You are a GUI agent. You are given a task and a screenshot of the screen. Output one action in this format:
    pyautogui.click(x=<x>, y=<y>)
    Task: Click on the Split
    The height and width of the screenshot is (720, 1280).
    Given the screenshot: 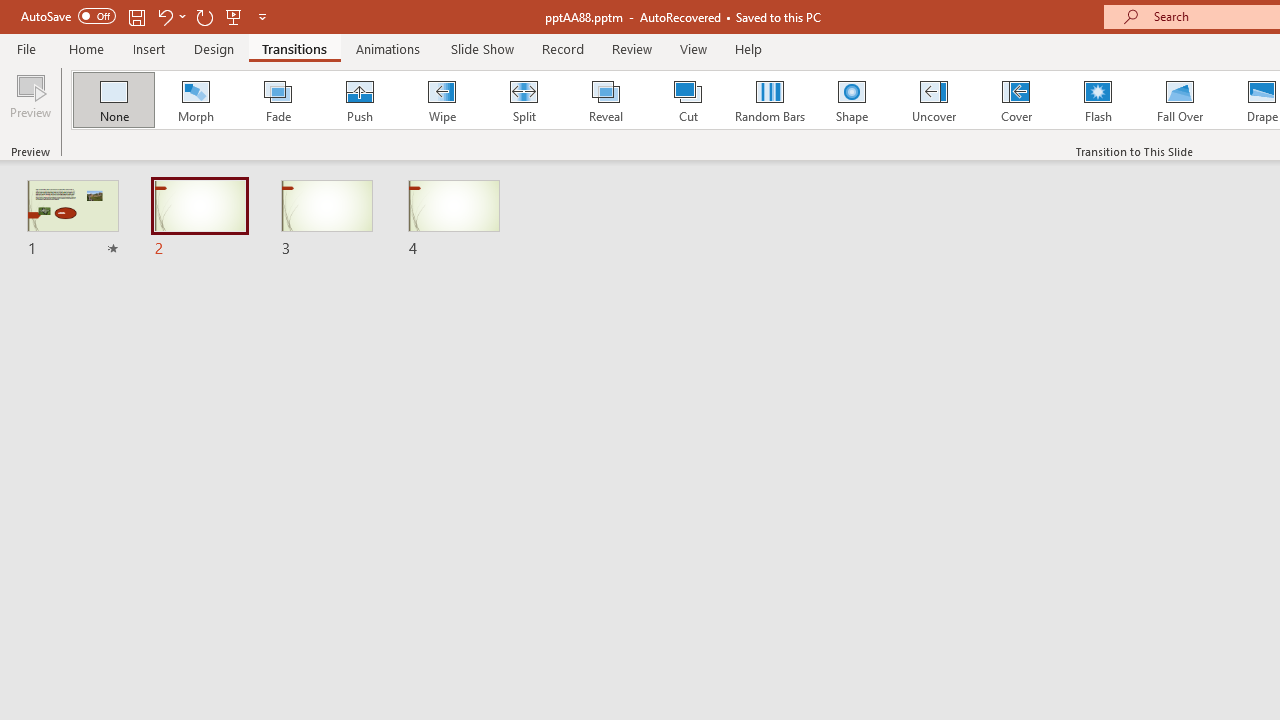 What is the action you would take?
    pyautogui.click(x=523, y=100)
    